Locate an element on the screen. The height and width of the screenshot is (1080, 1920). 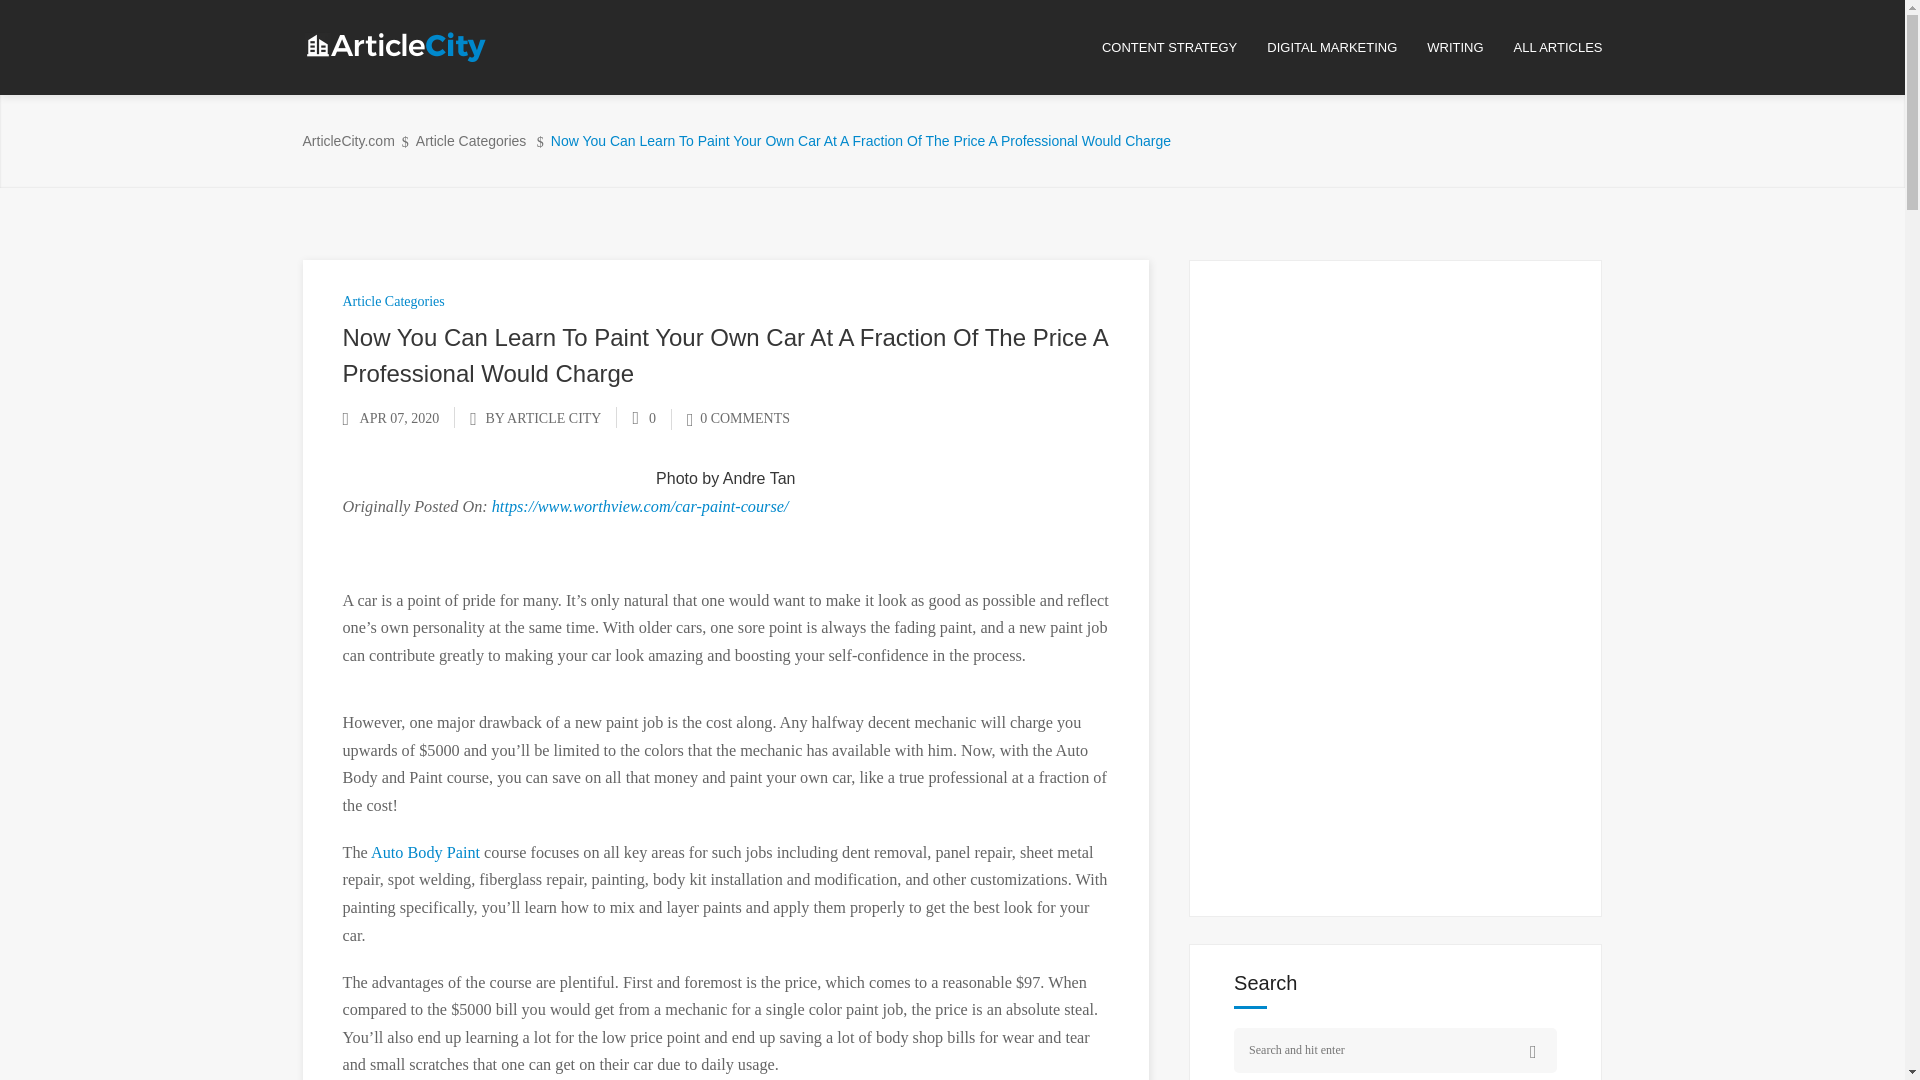
0 COMMENTS is located at coordinates (738, 418).